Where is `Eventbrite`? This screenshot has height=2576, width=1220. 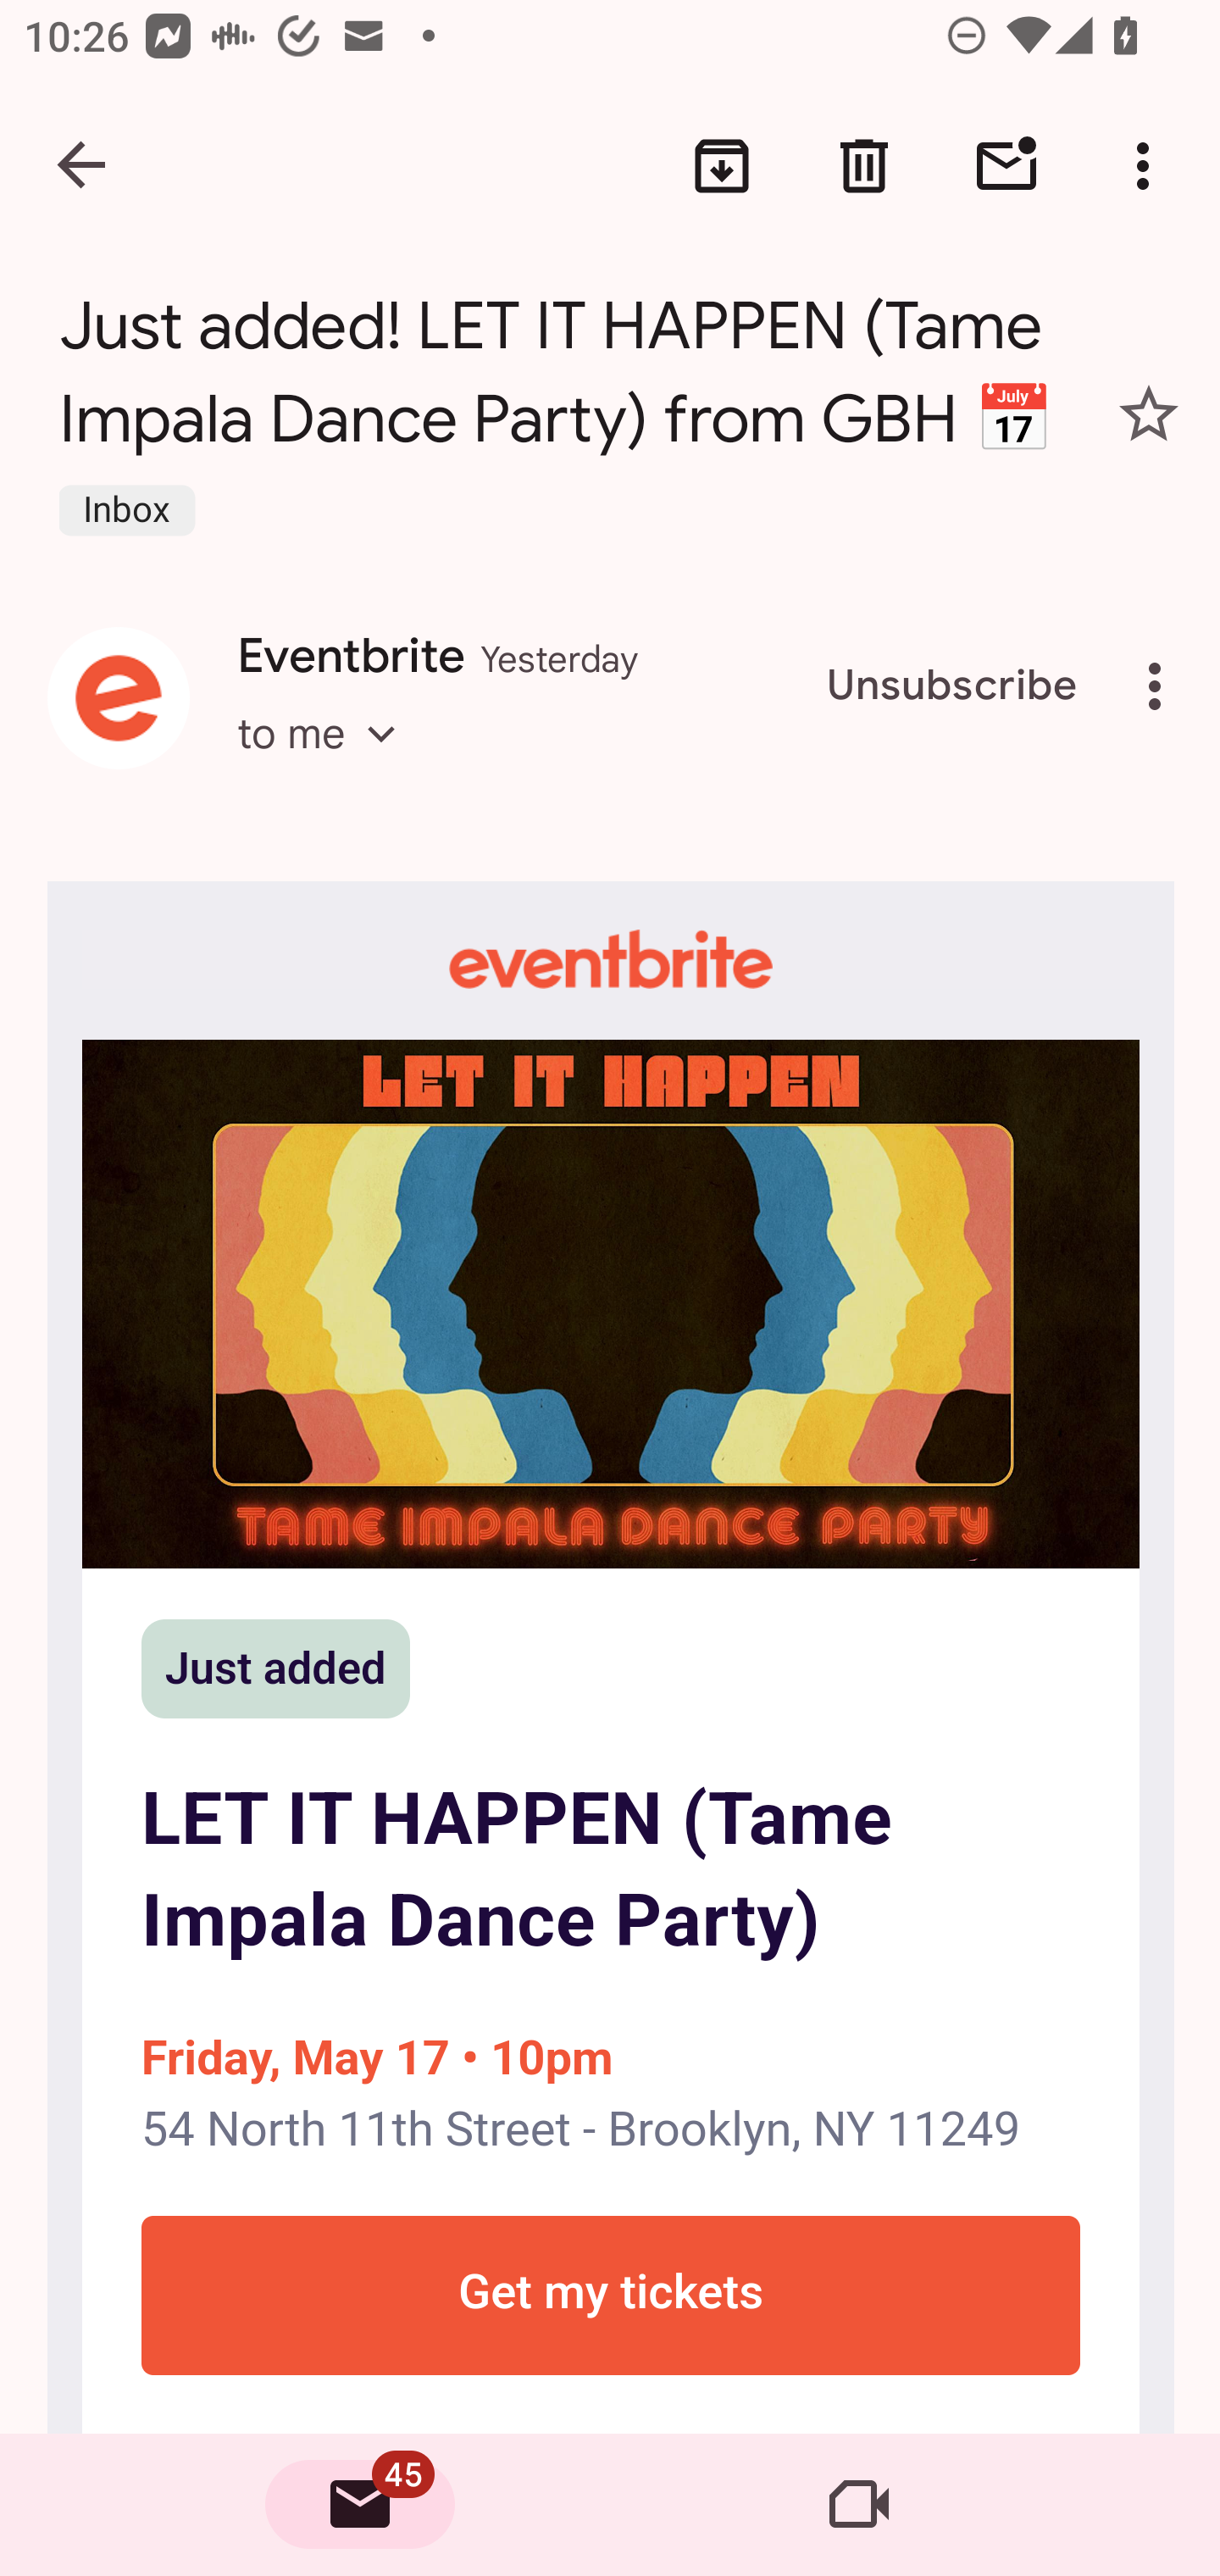 Eventbrite is located at coordinates (610, 959).